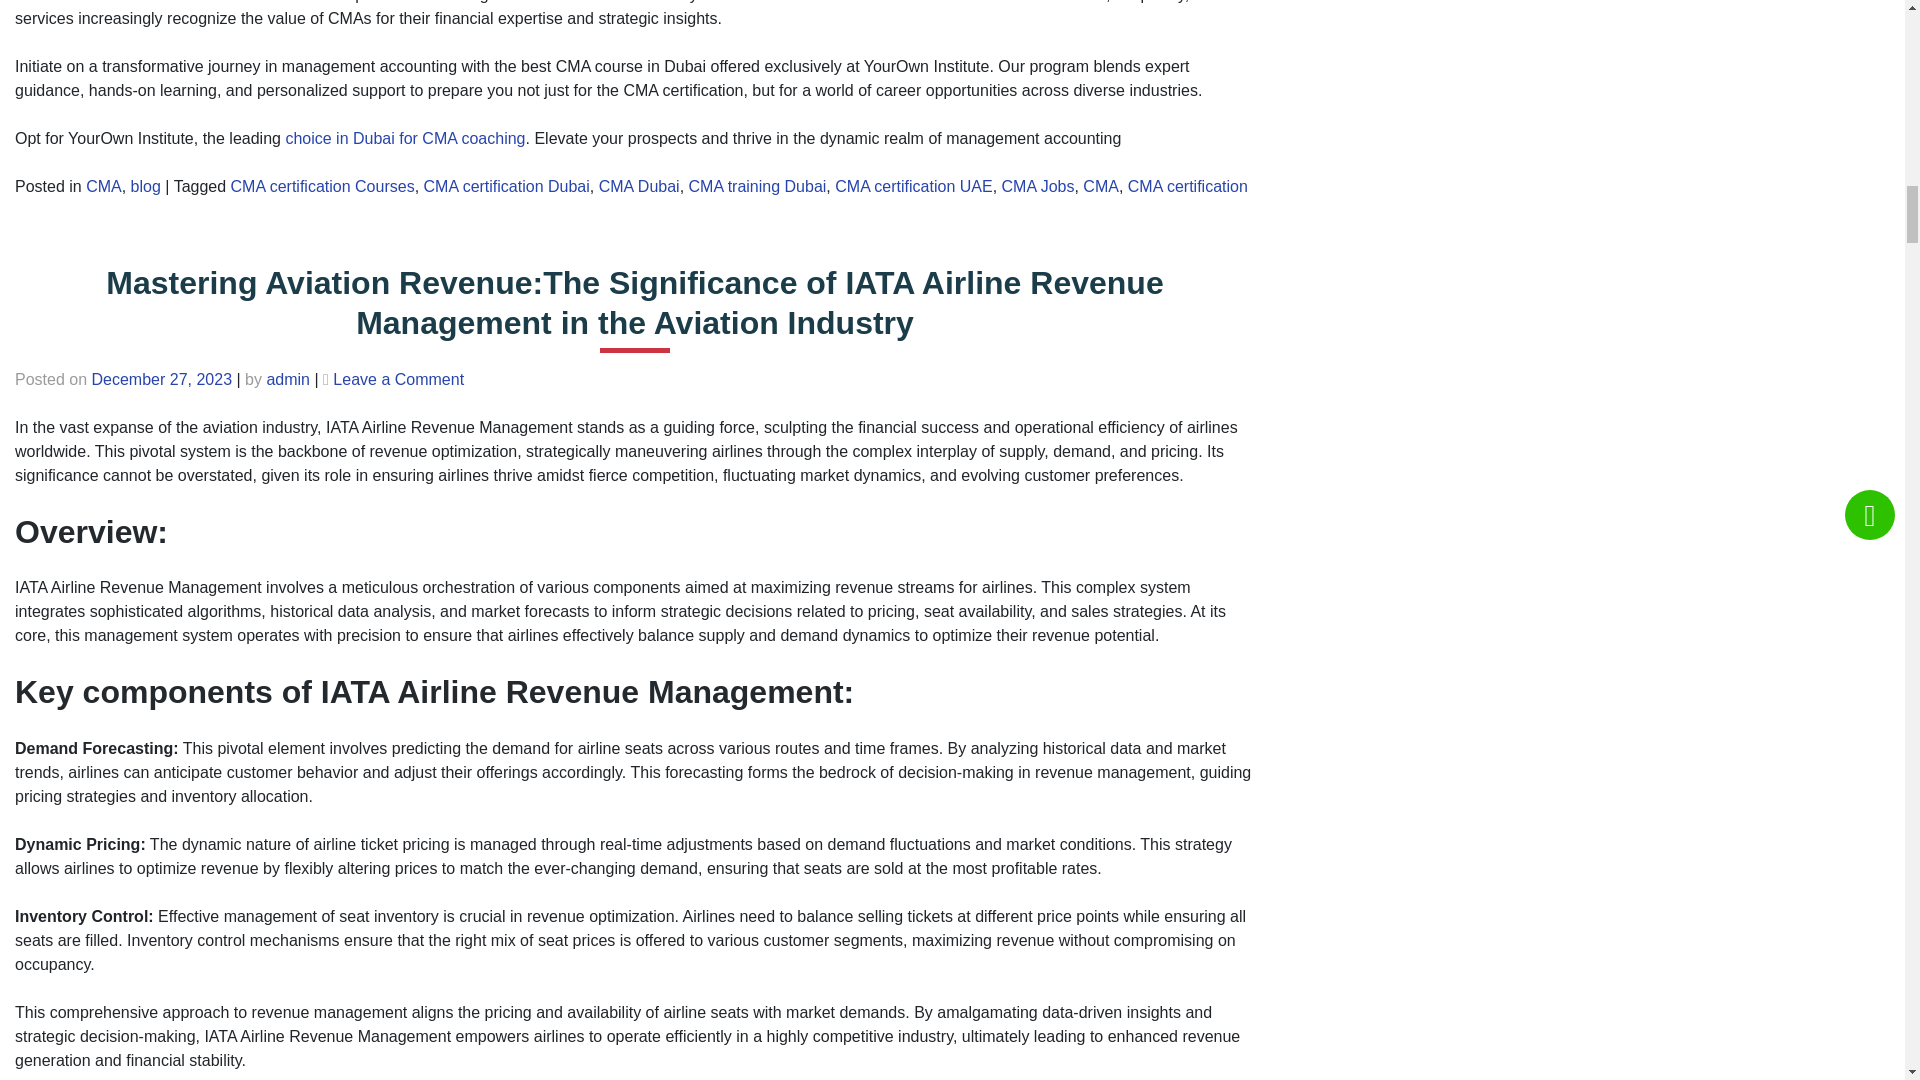  What do you see at coordinates (404, 138) in the screenshot?
I see `choice in Dubai for CMA coaching` at bounding box center [404, 138].